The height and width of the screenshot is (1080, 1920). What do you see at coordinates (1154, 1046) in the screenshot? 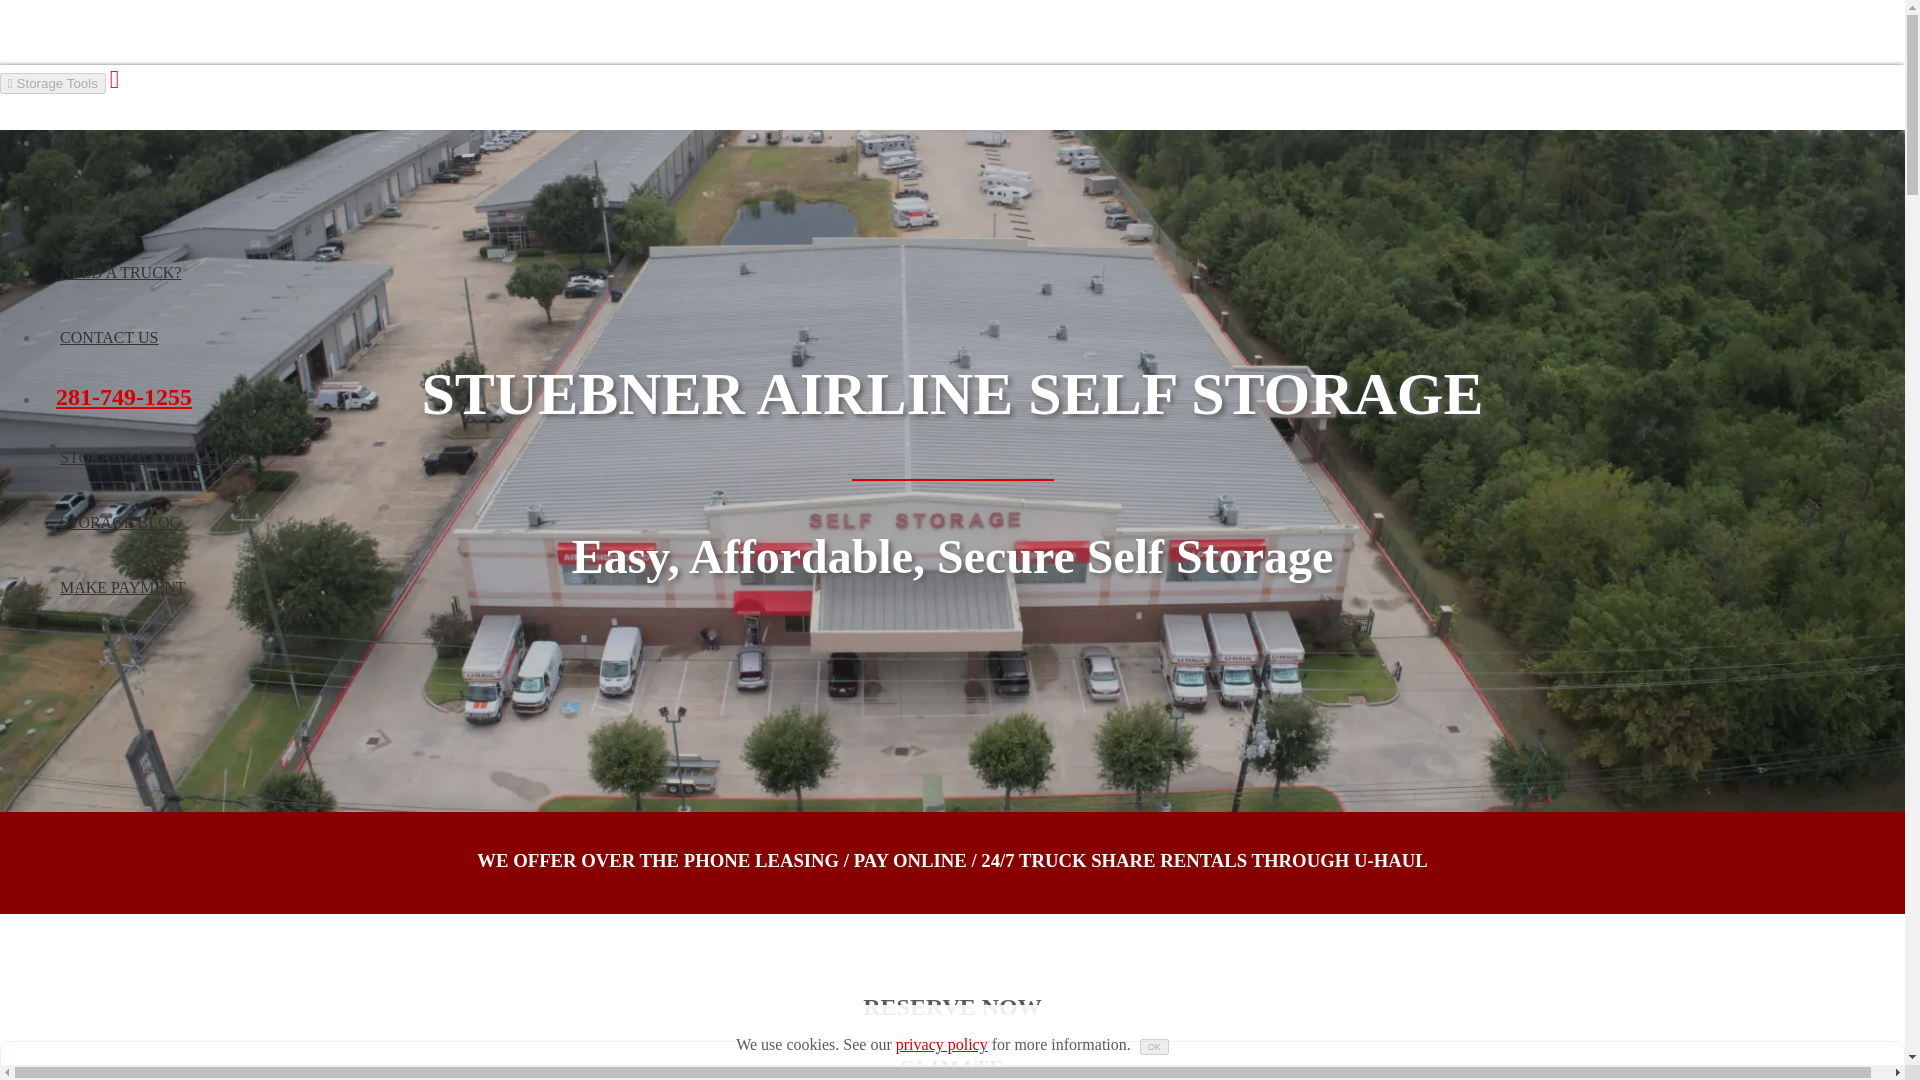
I see `OK` at bounding box center [1154, 1046].